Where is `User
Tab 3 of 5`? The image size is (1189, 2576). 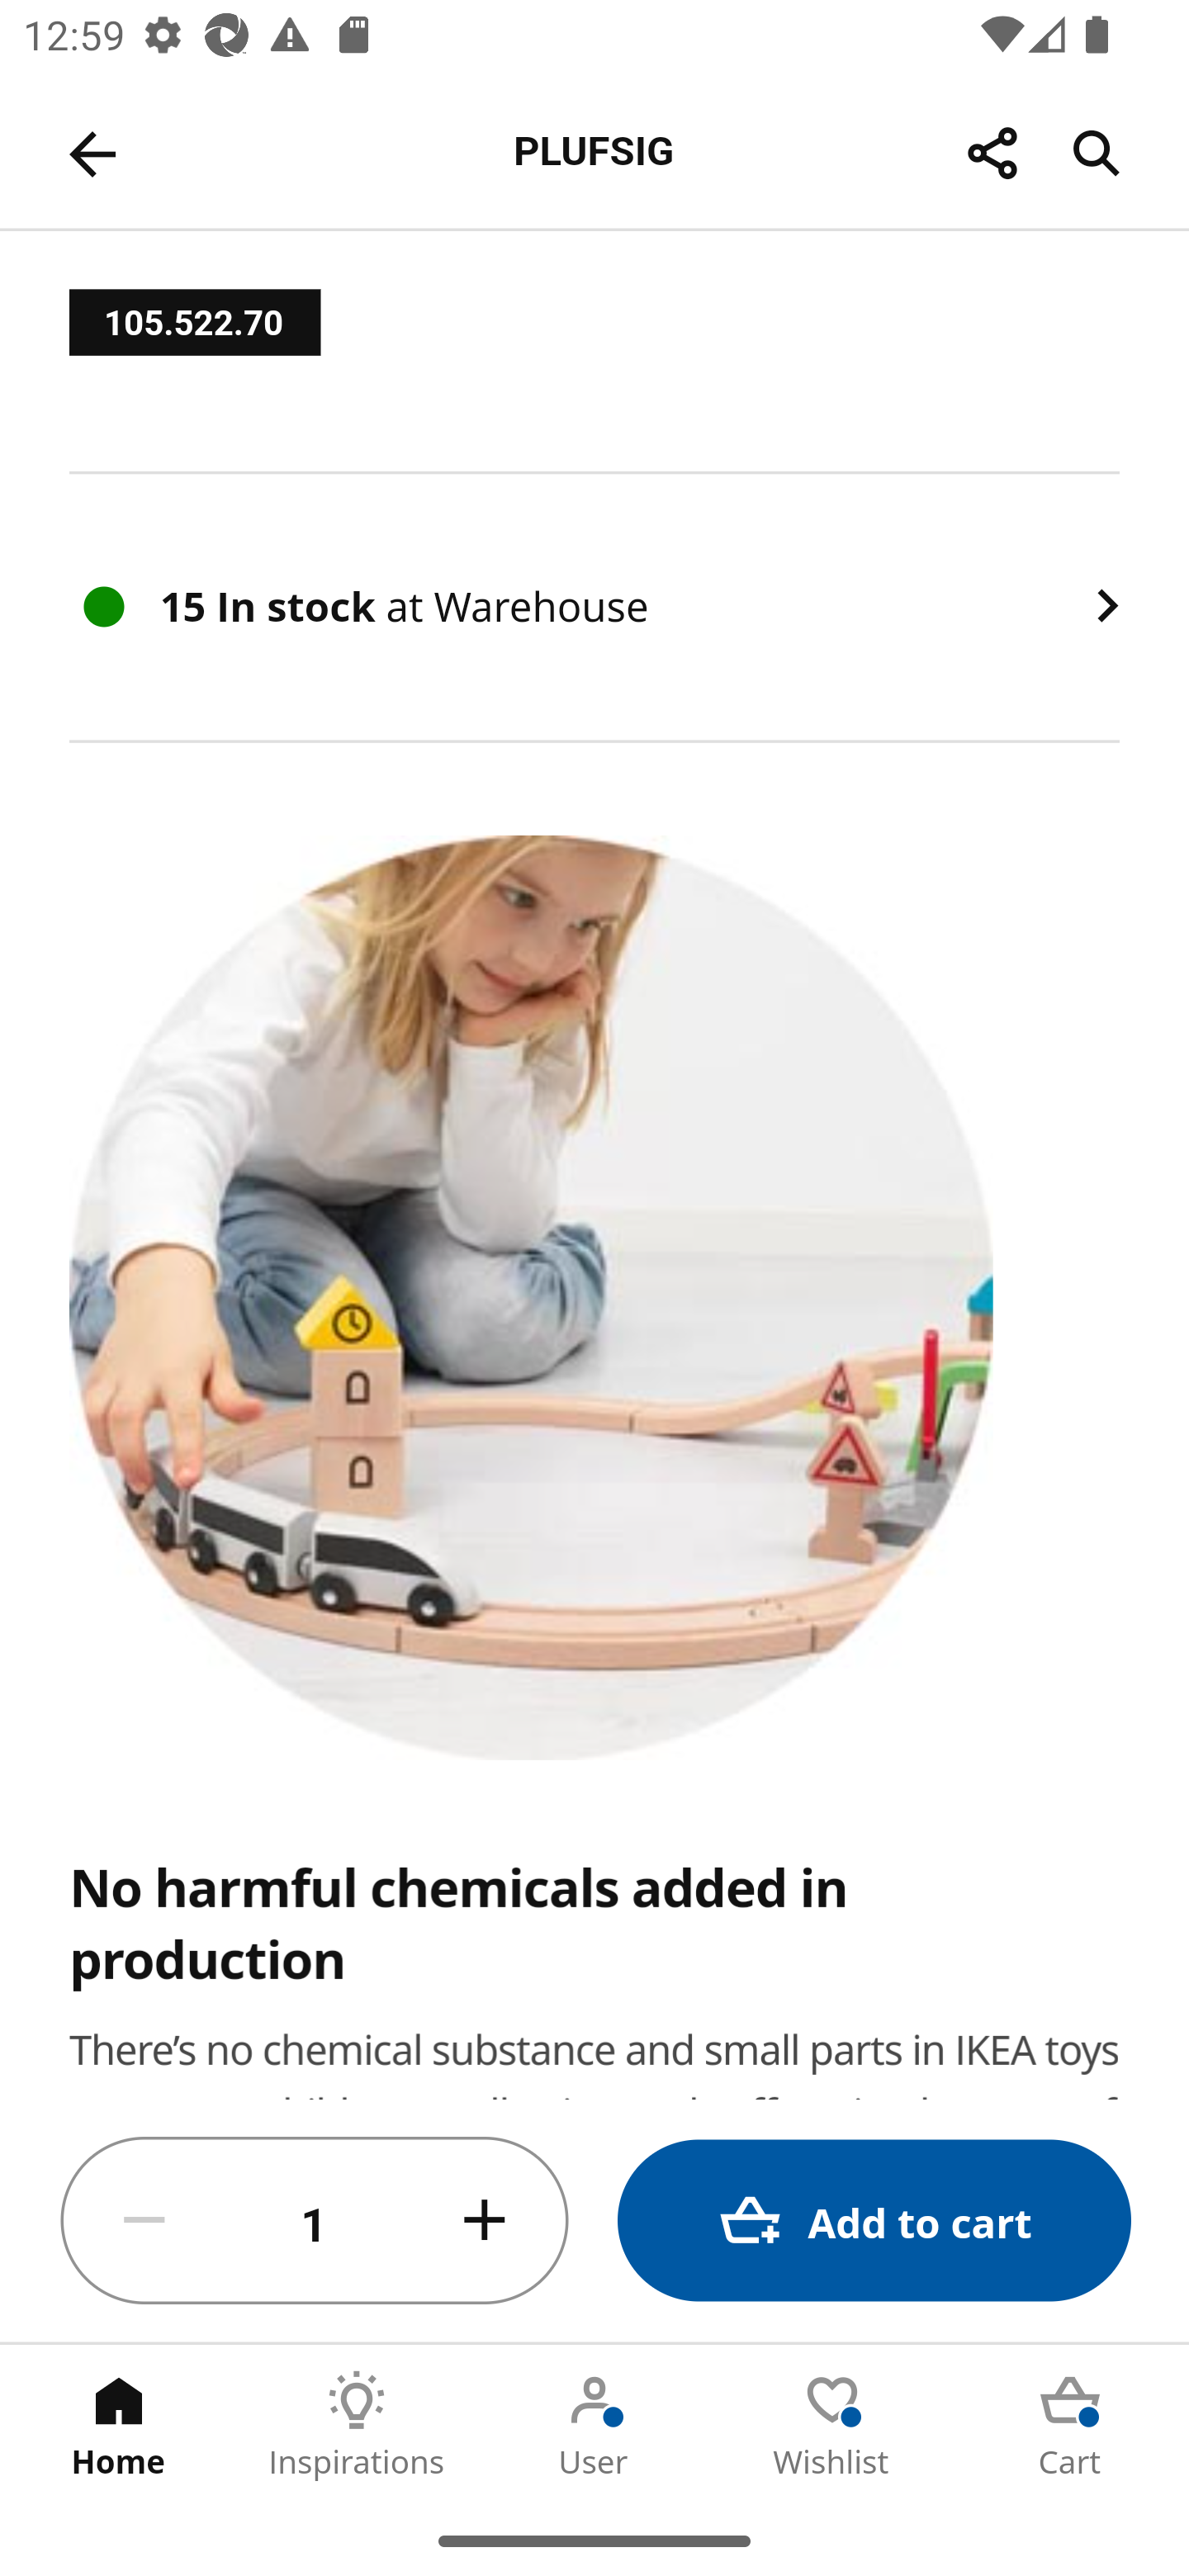
User
Tab 3 of 5 is located at coordinates (594, 2425).